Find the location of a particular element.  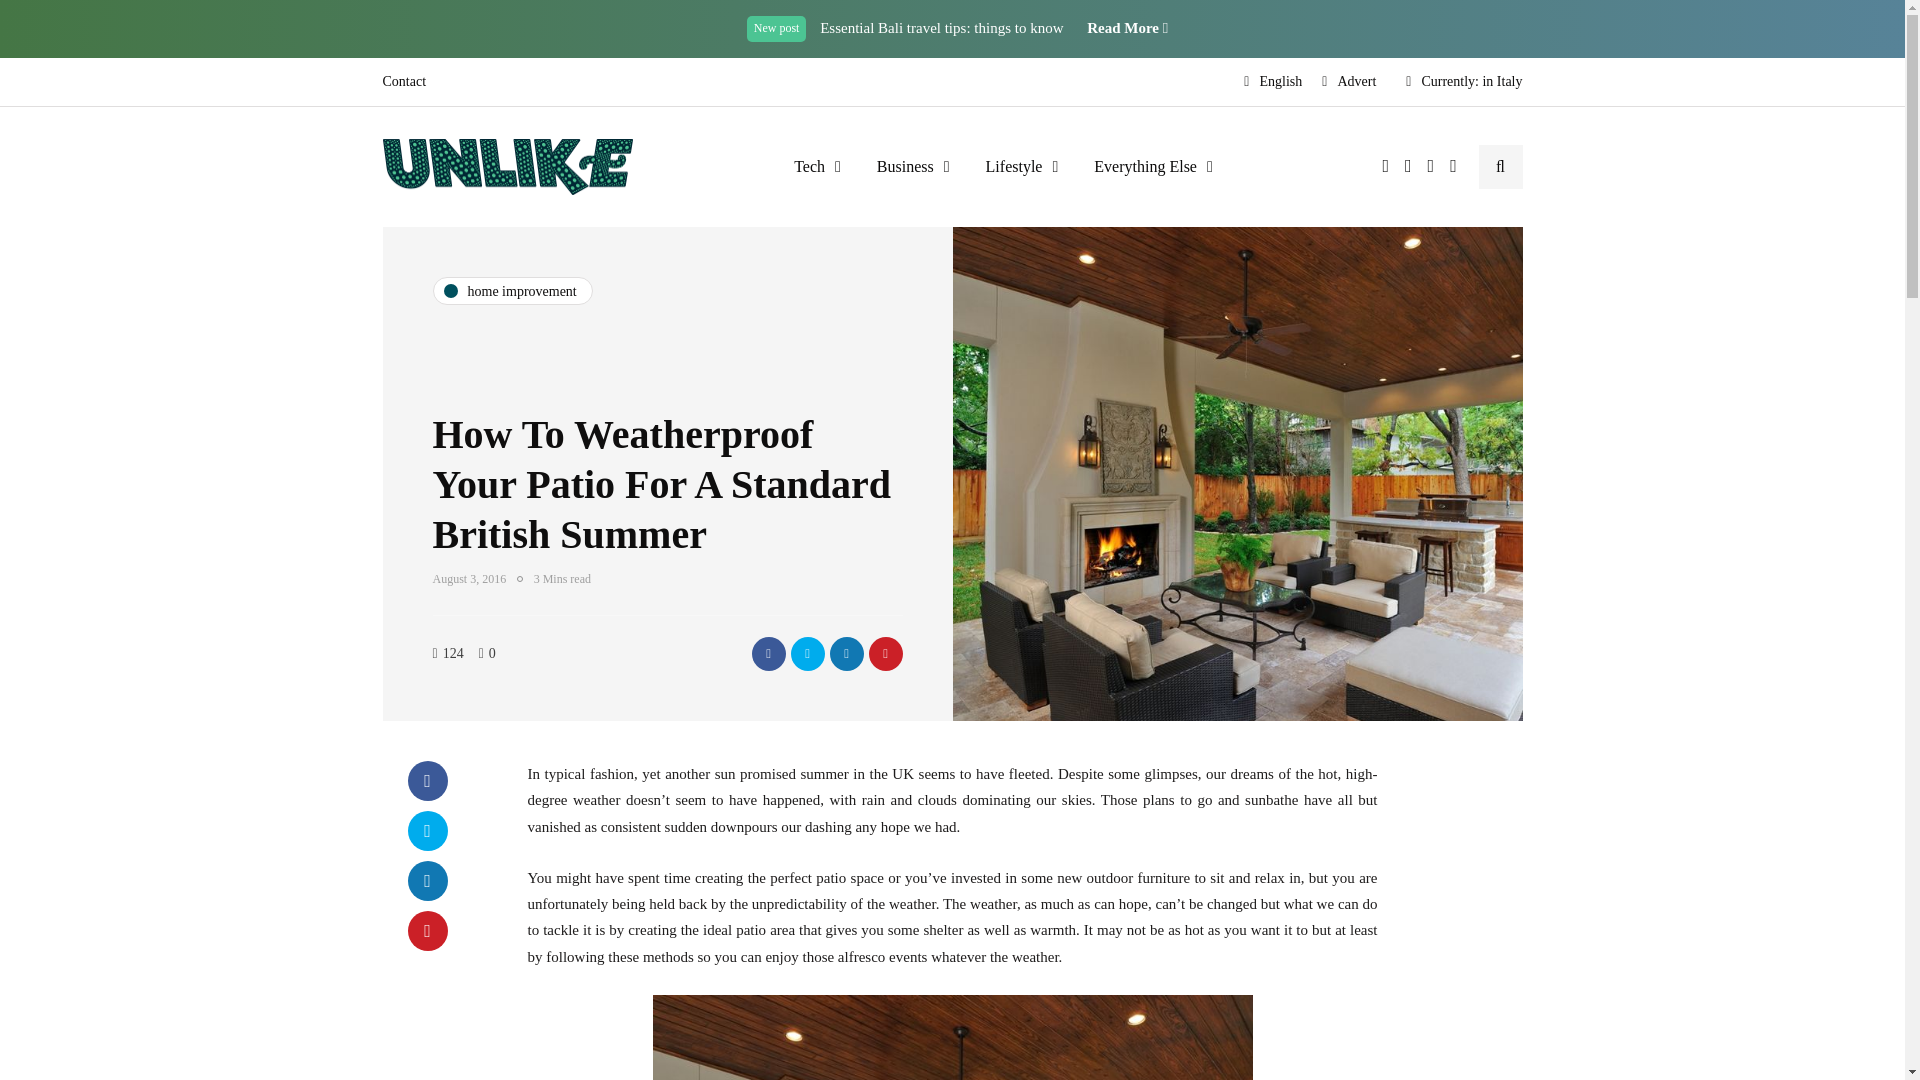

Contact is located at coordinates (408, 82).